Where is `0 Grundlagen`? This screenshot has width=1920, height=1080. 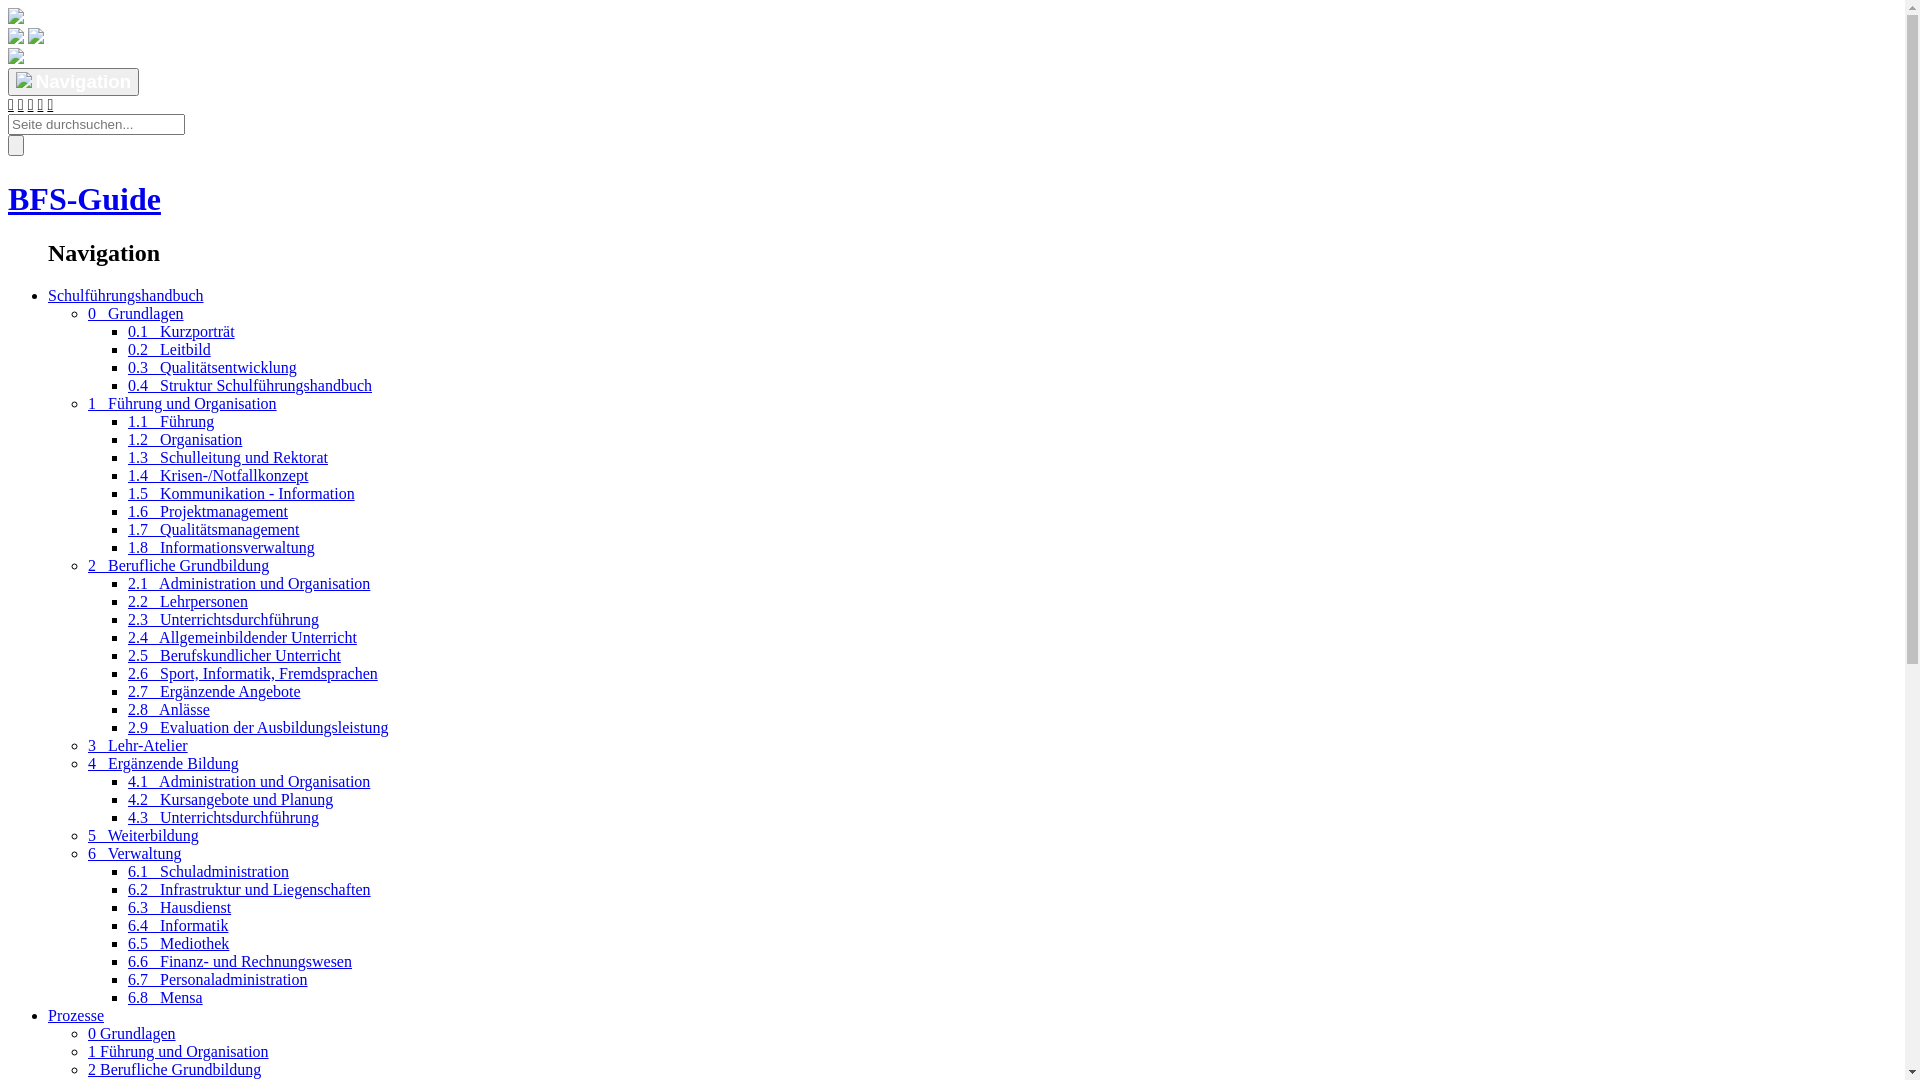
0 Grundlagen is located at coordinates (132, 1034).